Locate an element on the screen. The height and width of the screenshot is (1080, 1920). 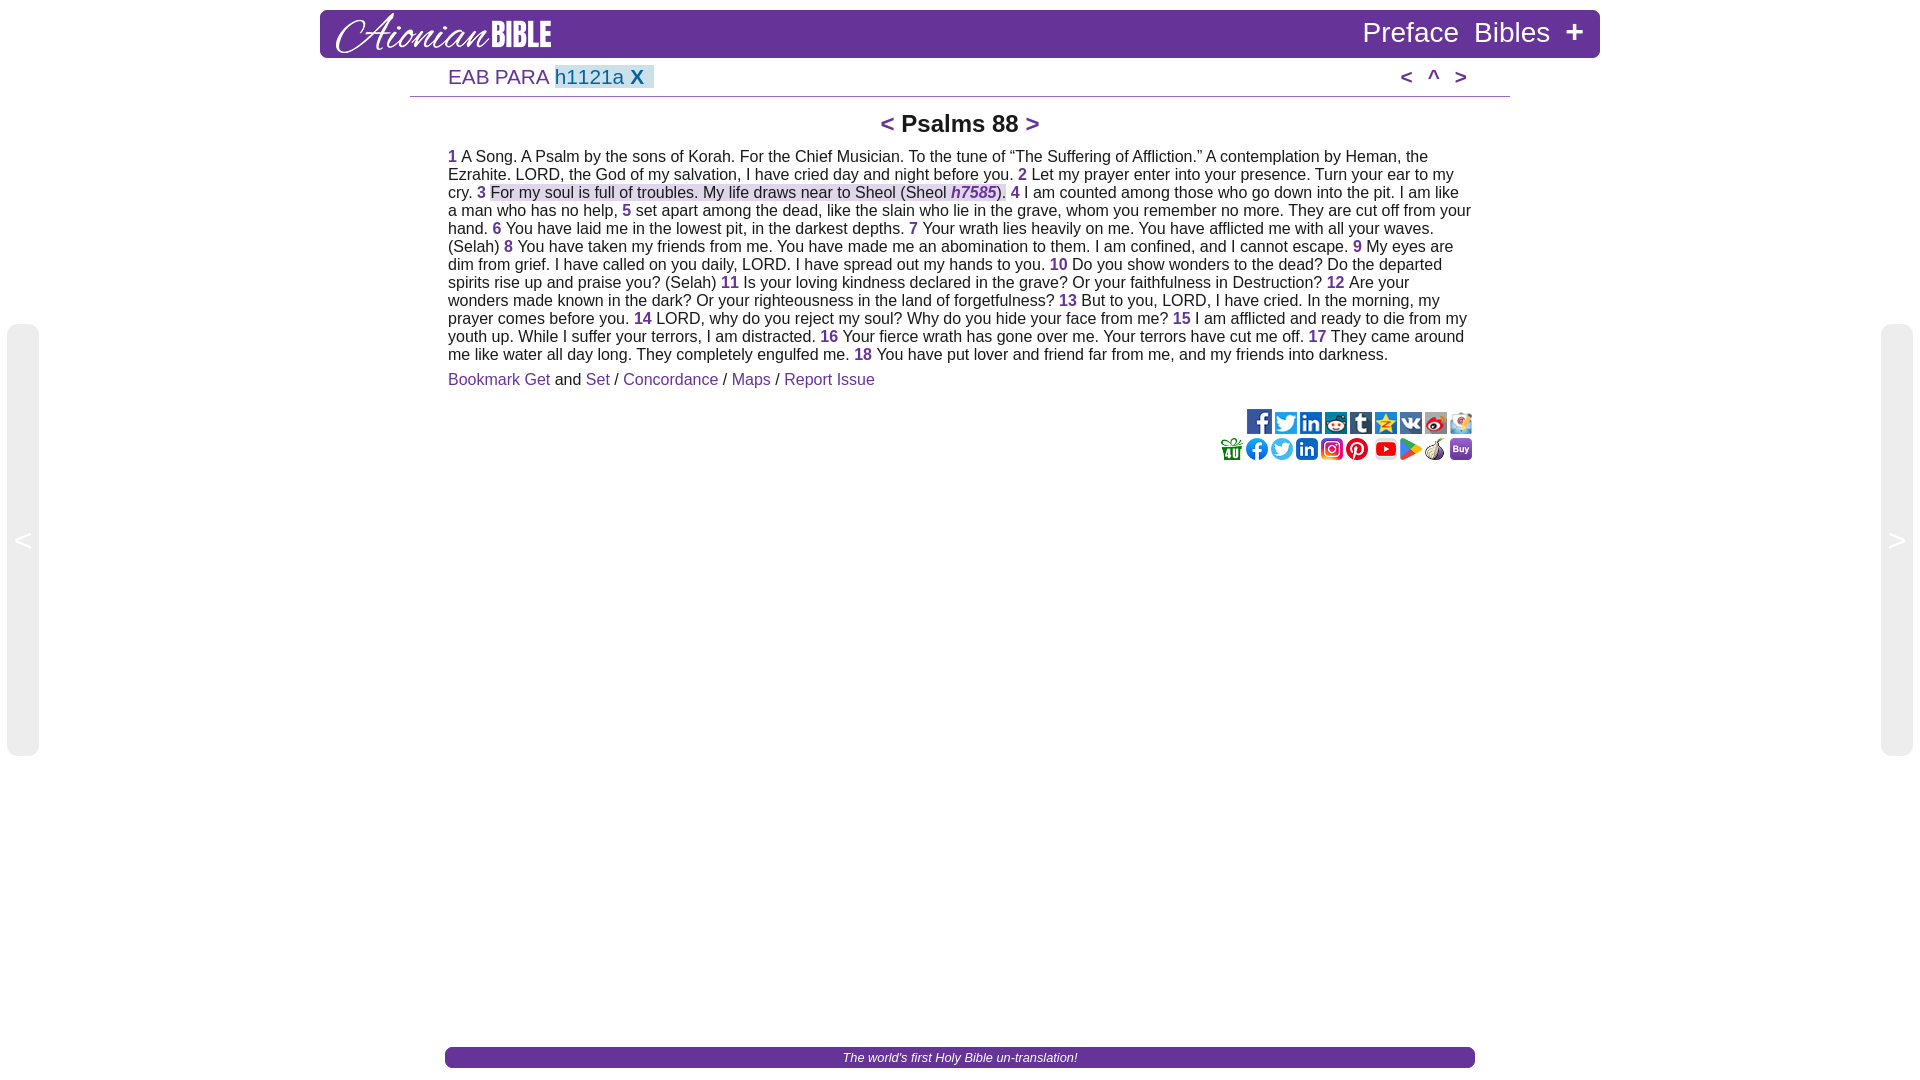
h1121a is located at coordinates (589, 76).